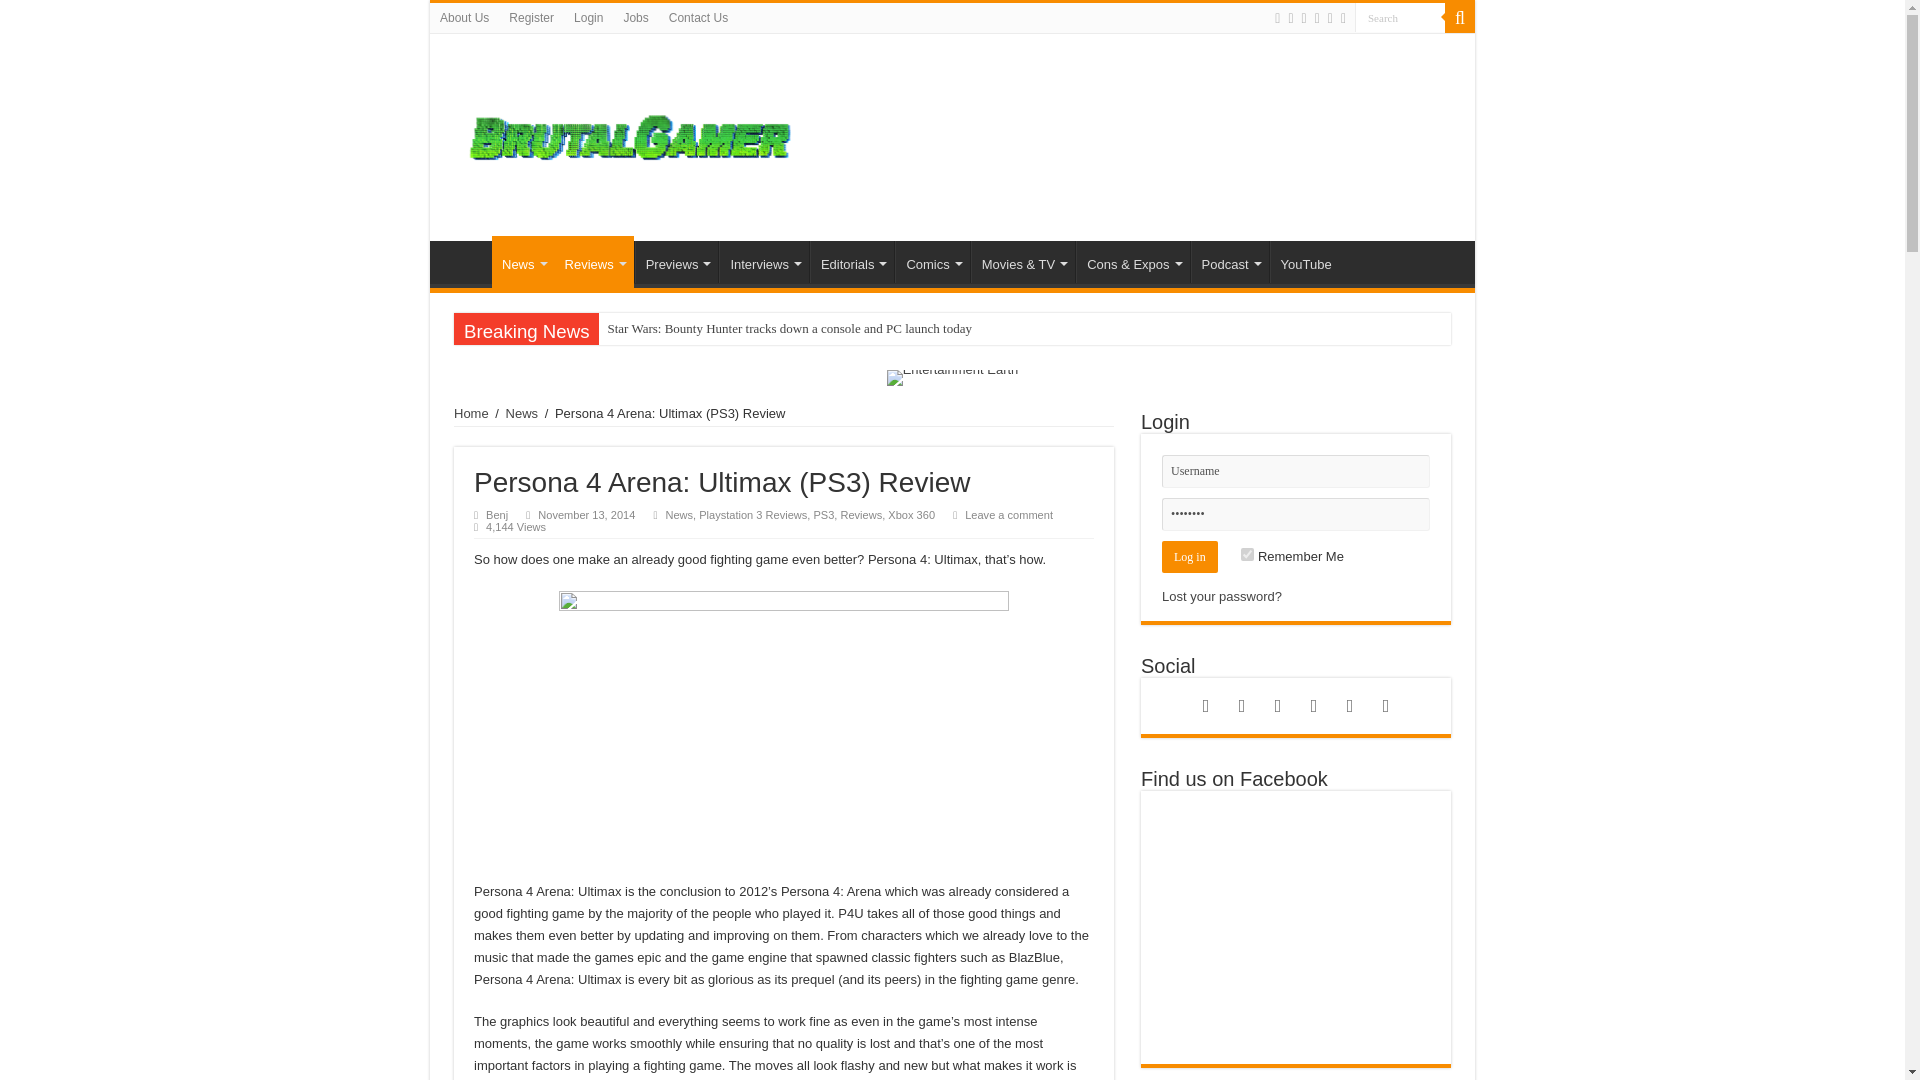  What do you see at coordinates (522, 262) in the screenshot?
I see `News` at bounding box center [522, 262].